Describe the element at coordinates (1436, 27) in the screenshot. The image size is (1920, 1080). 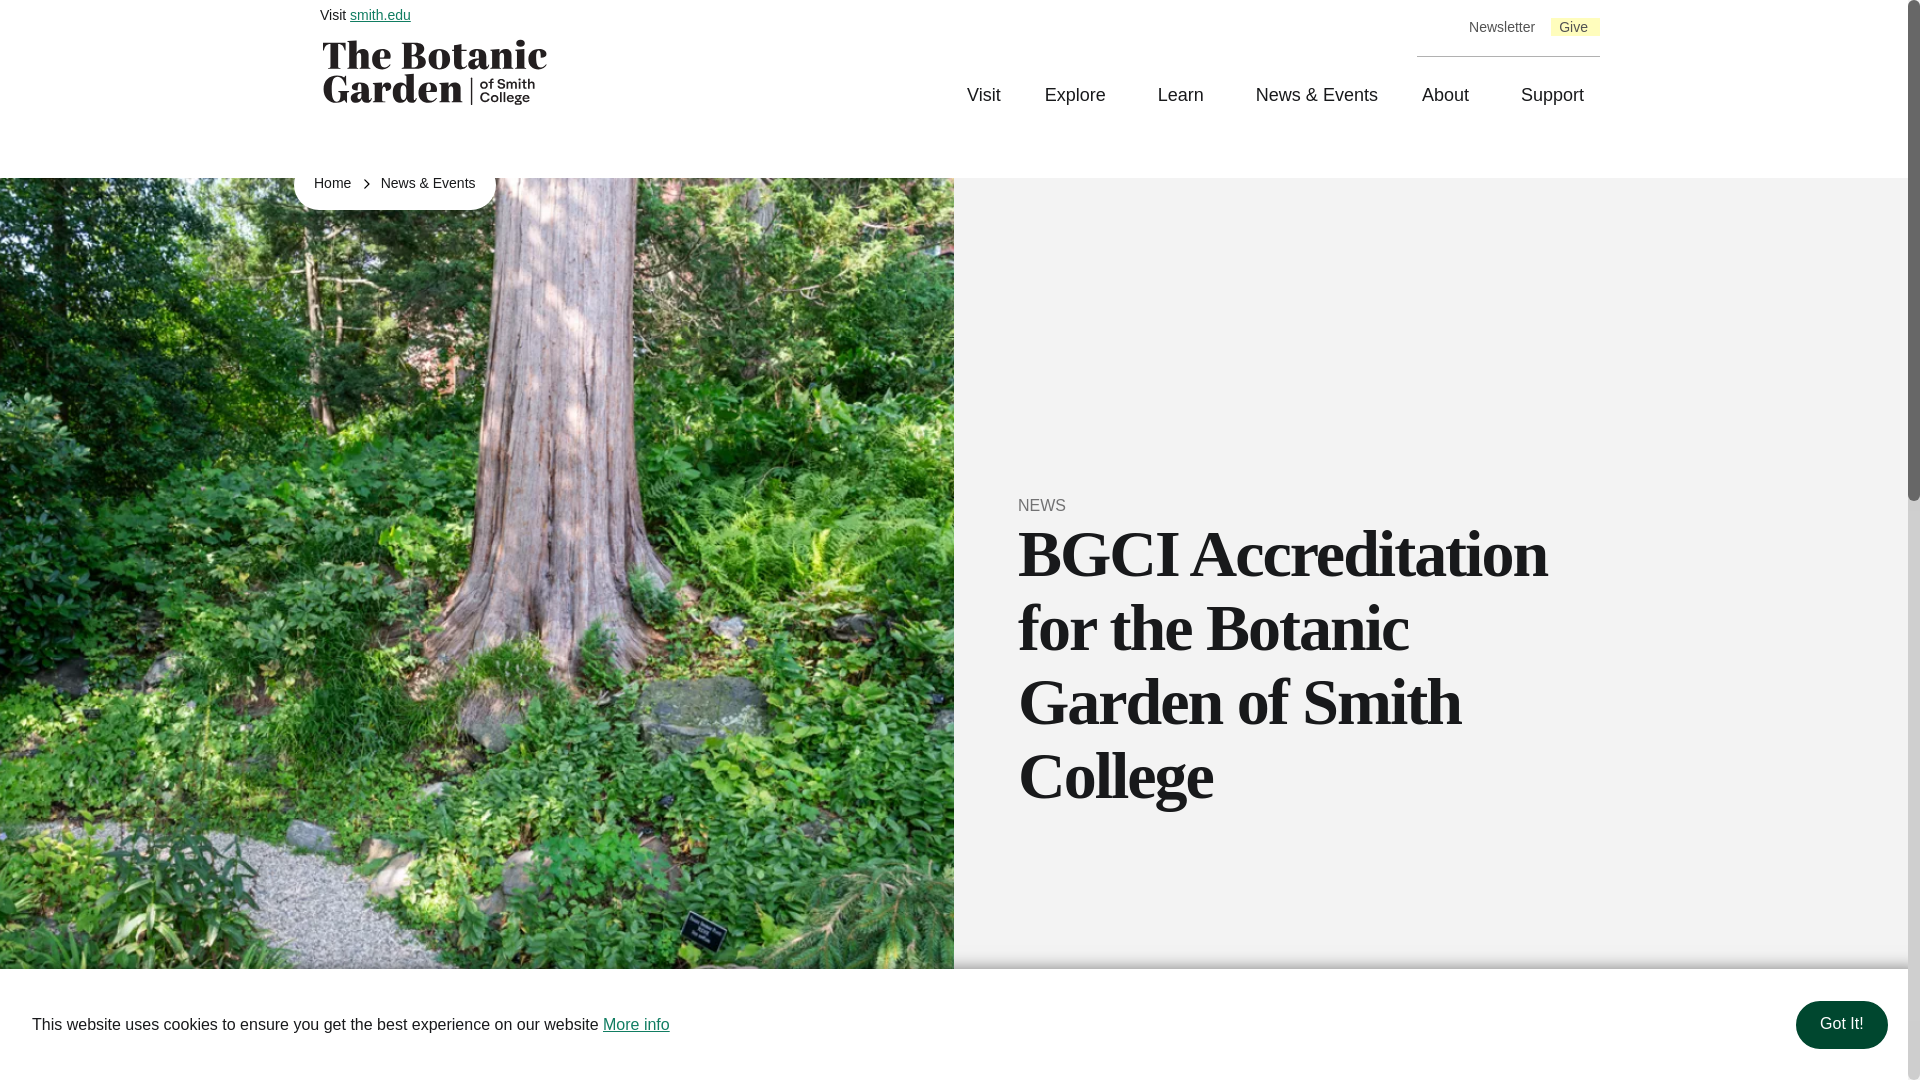
I see `Search Toggle` at that location.